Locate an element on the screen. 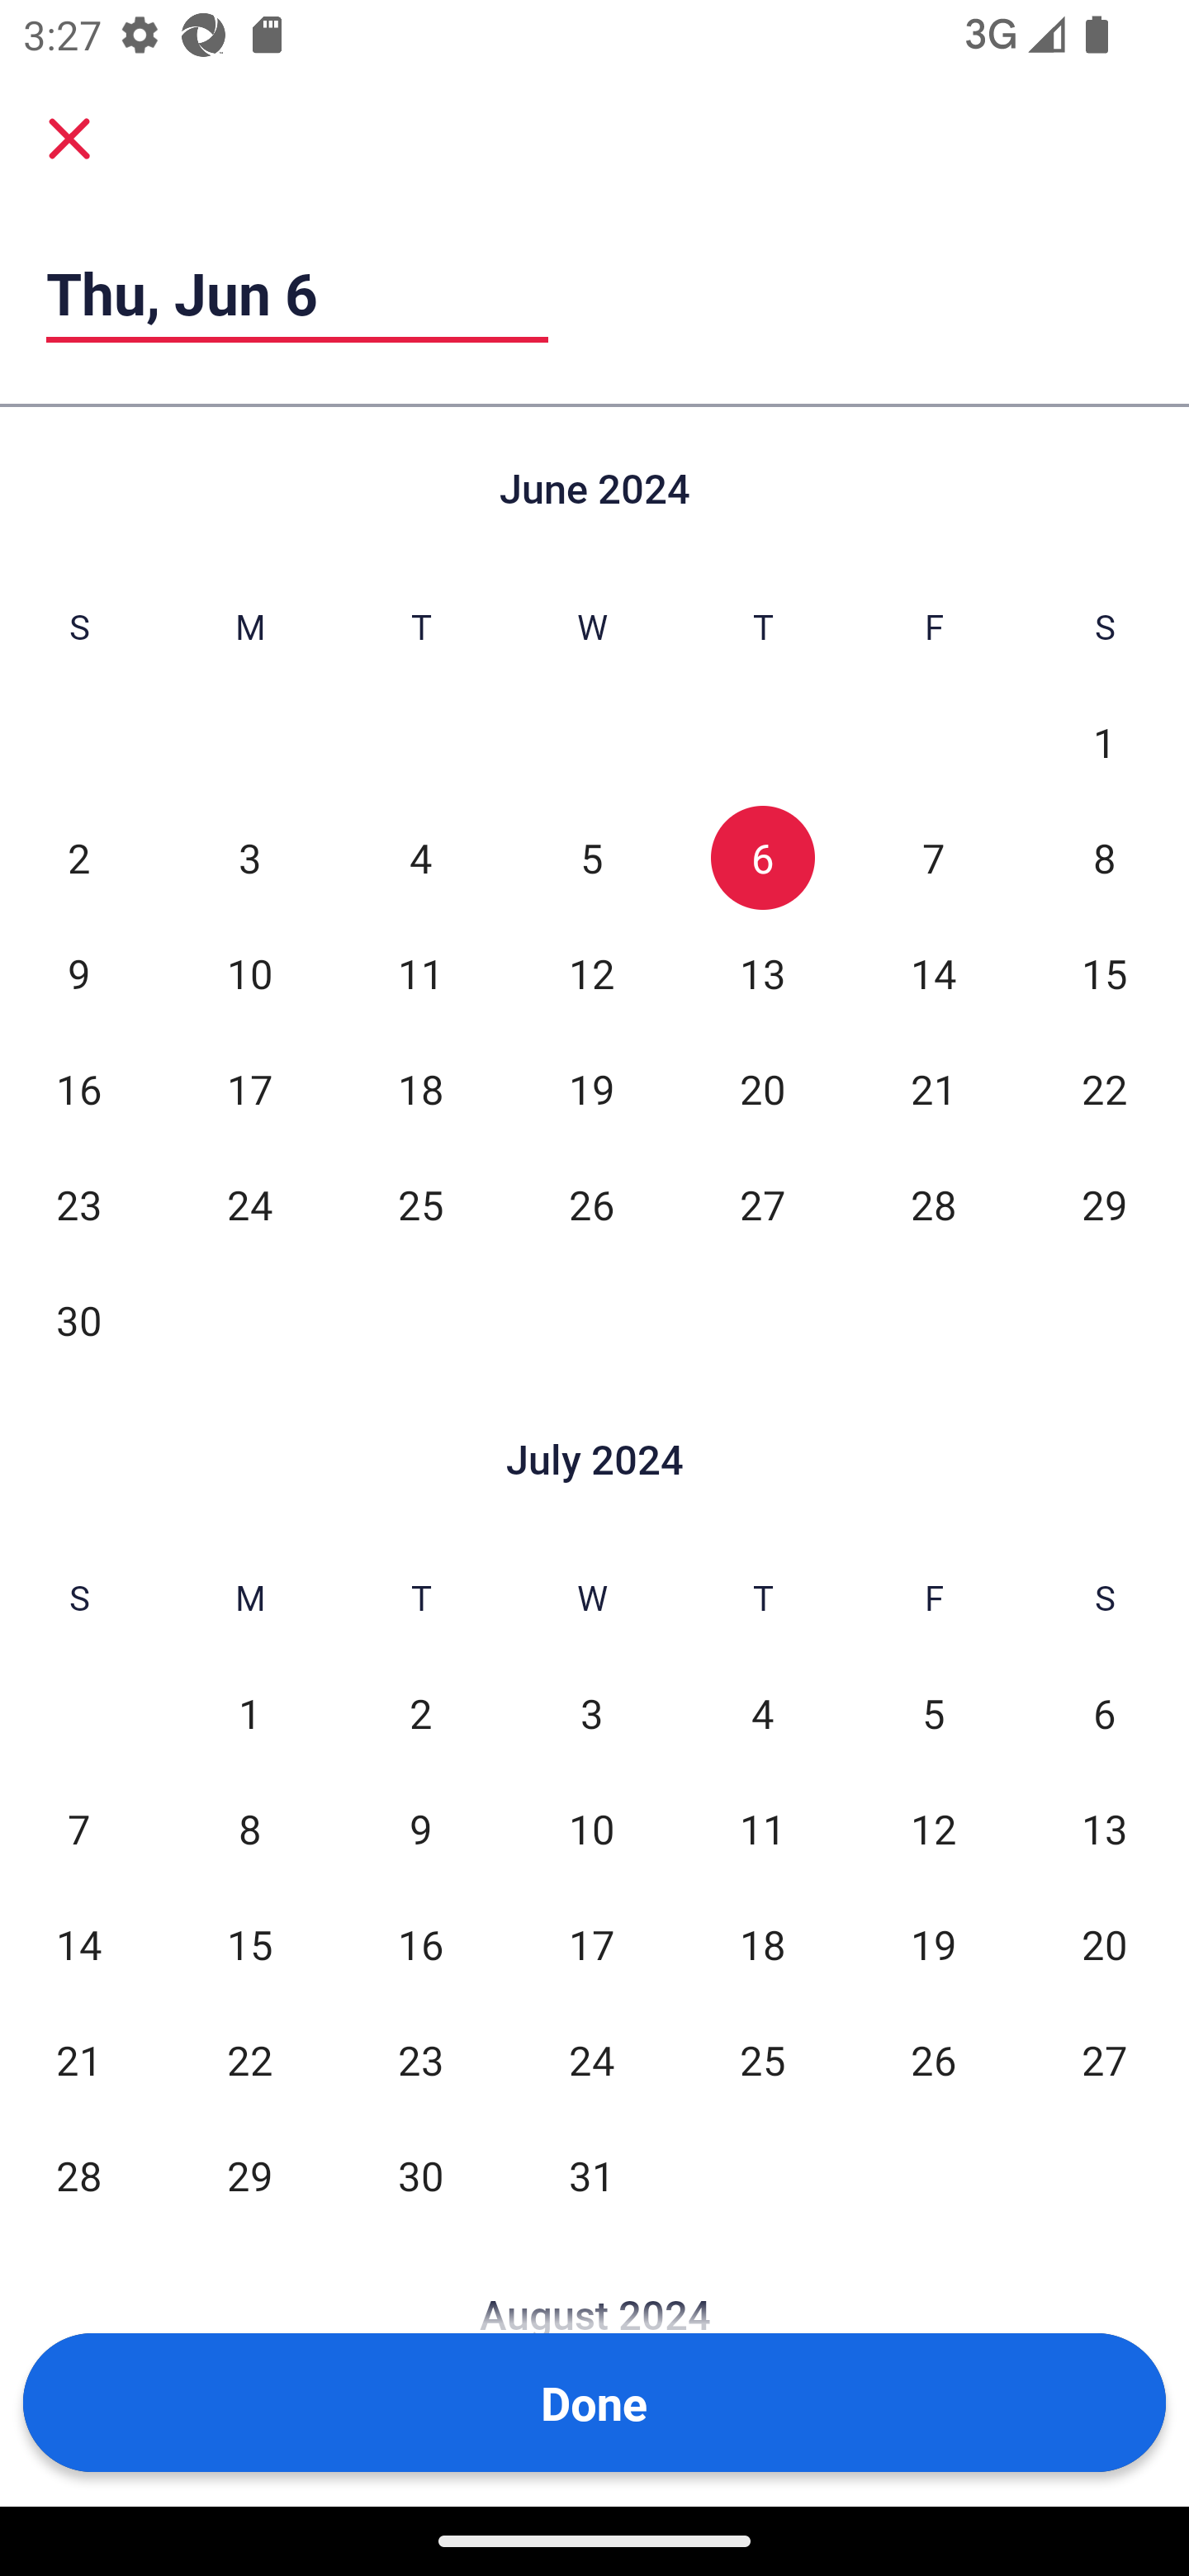 The height and width of the screenshot is (2576, 1189). 22 Mon, Jul 22, Not Selected is located at coordinates (249, 2059).